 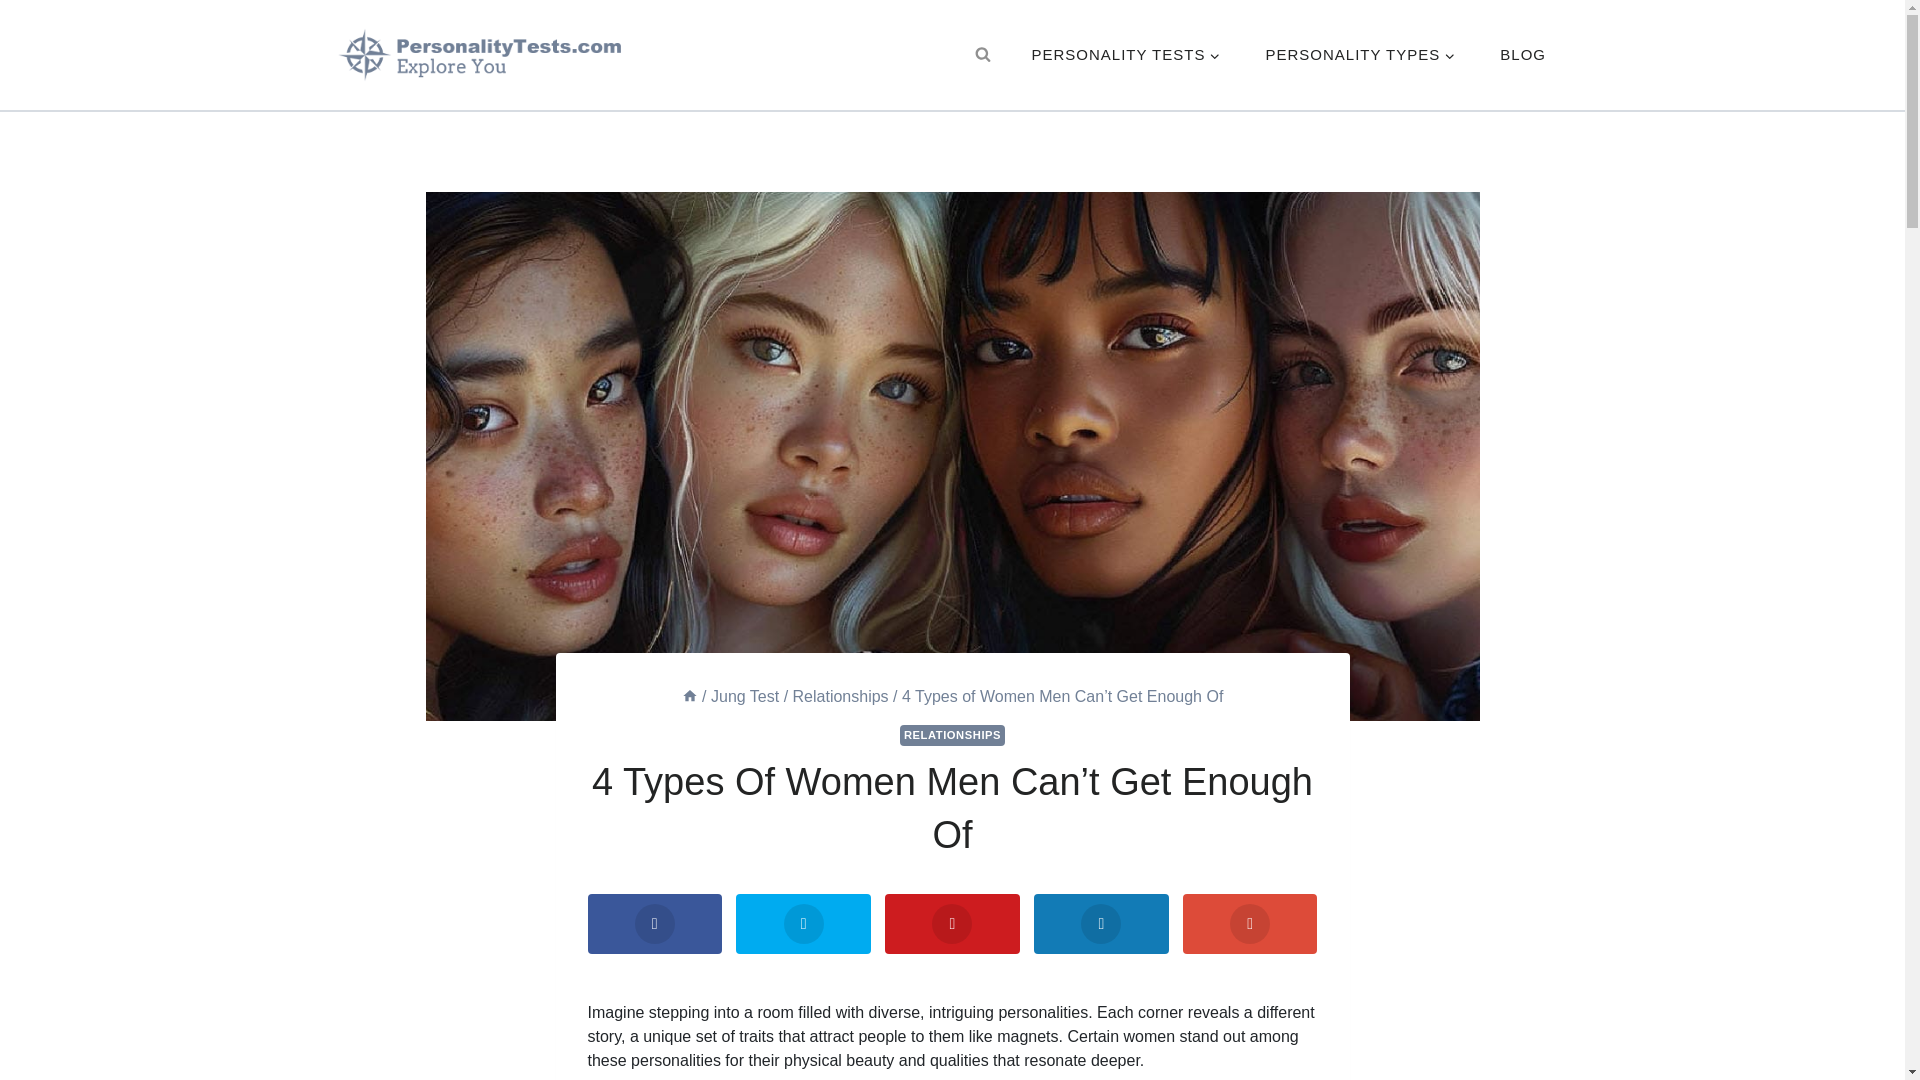 I want to click on Jung Test, so click(x=744, y=696).